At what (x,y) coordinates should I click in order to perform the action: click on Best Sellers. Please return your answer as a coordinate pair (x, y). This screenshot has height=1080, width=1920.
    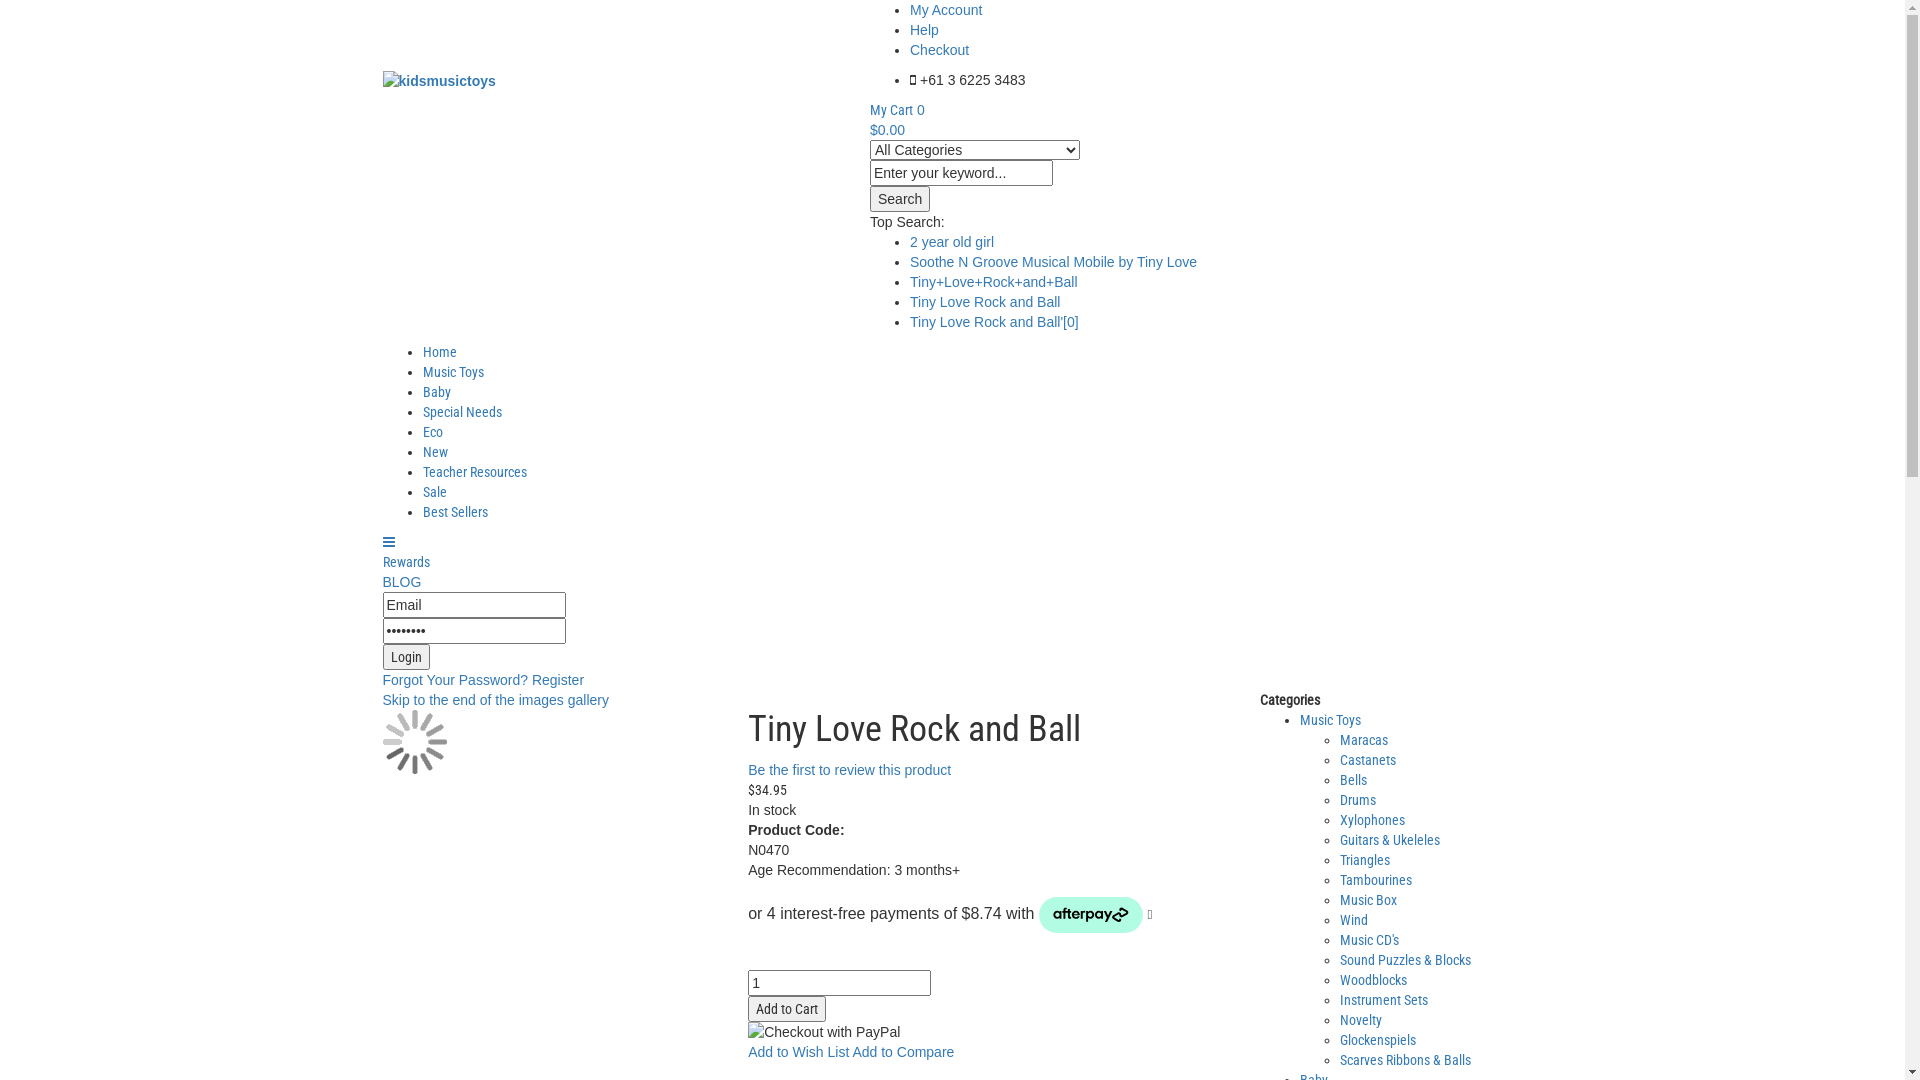
    Looking at the image, I should click on (454, 512).